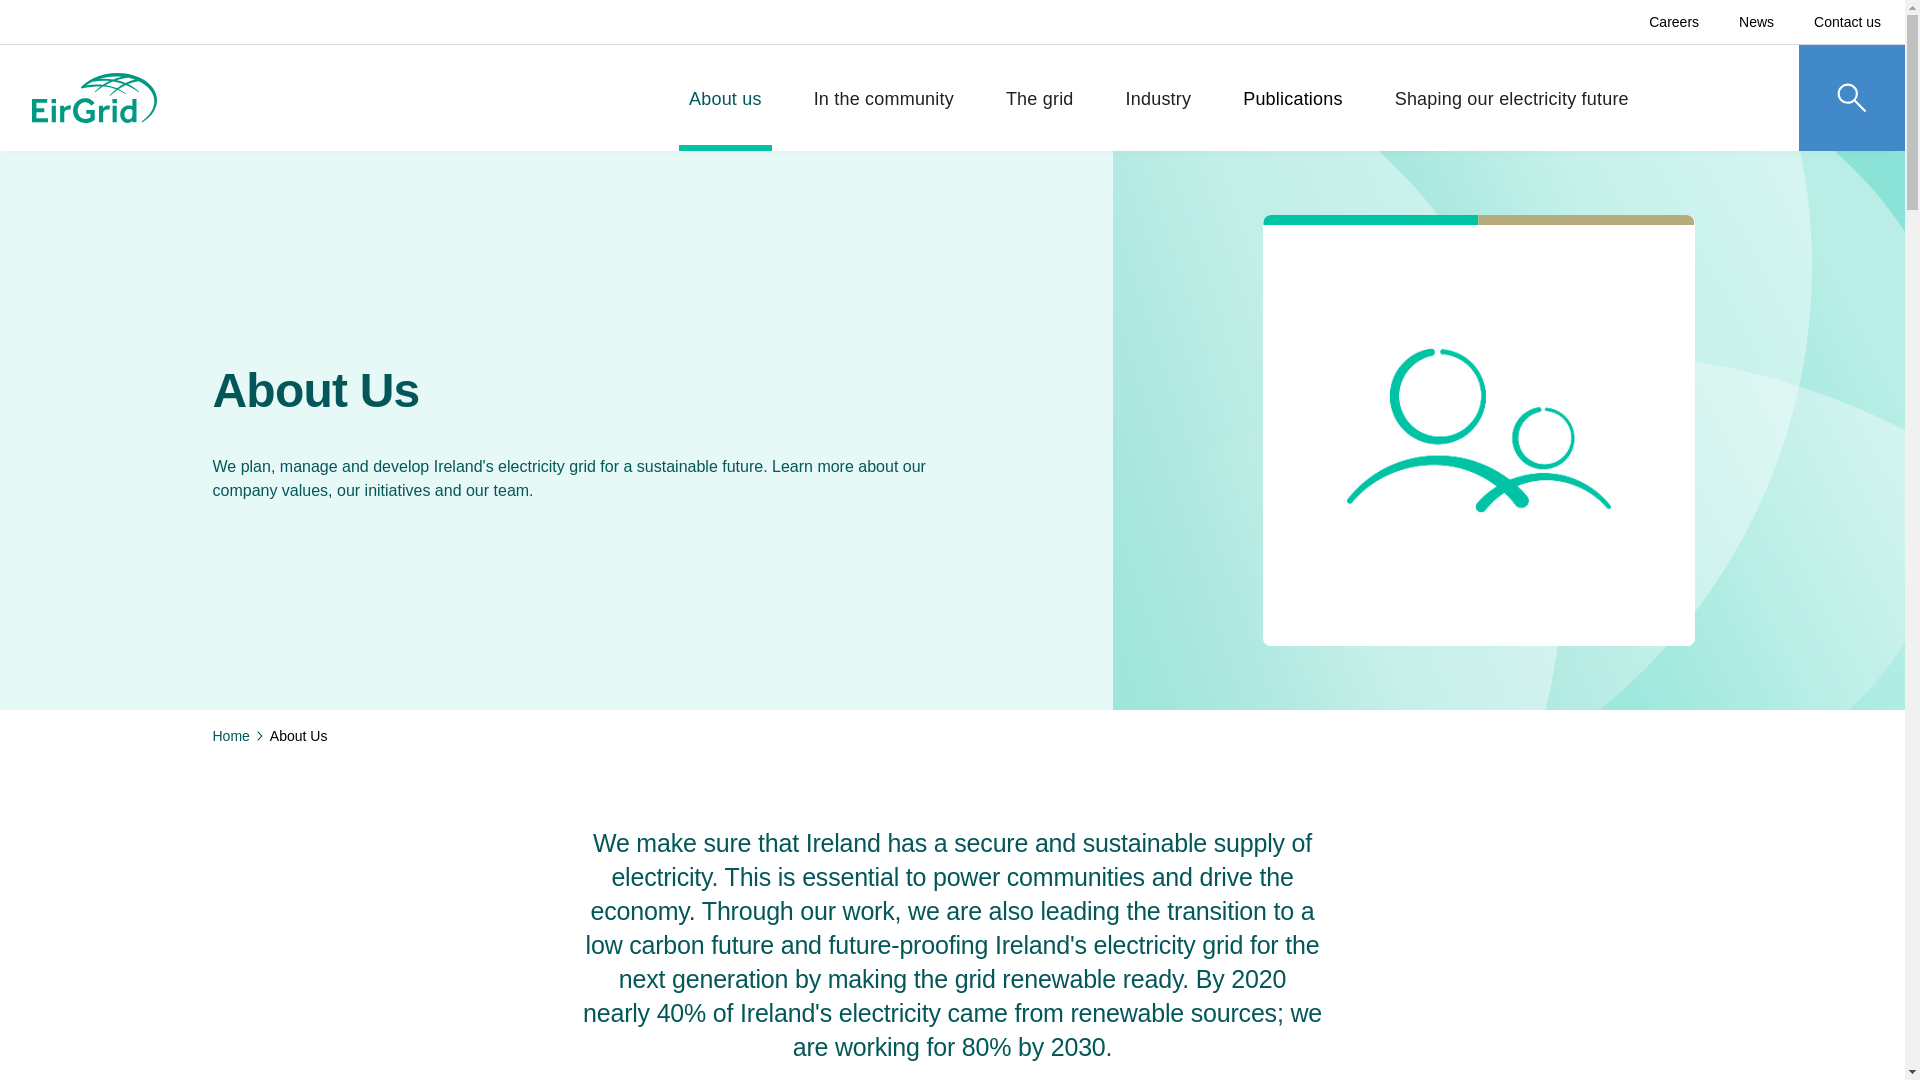  Describe the element at coordinates (1674, 22) in the screenshot. I see `Careers` at that location.